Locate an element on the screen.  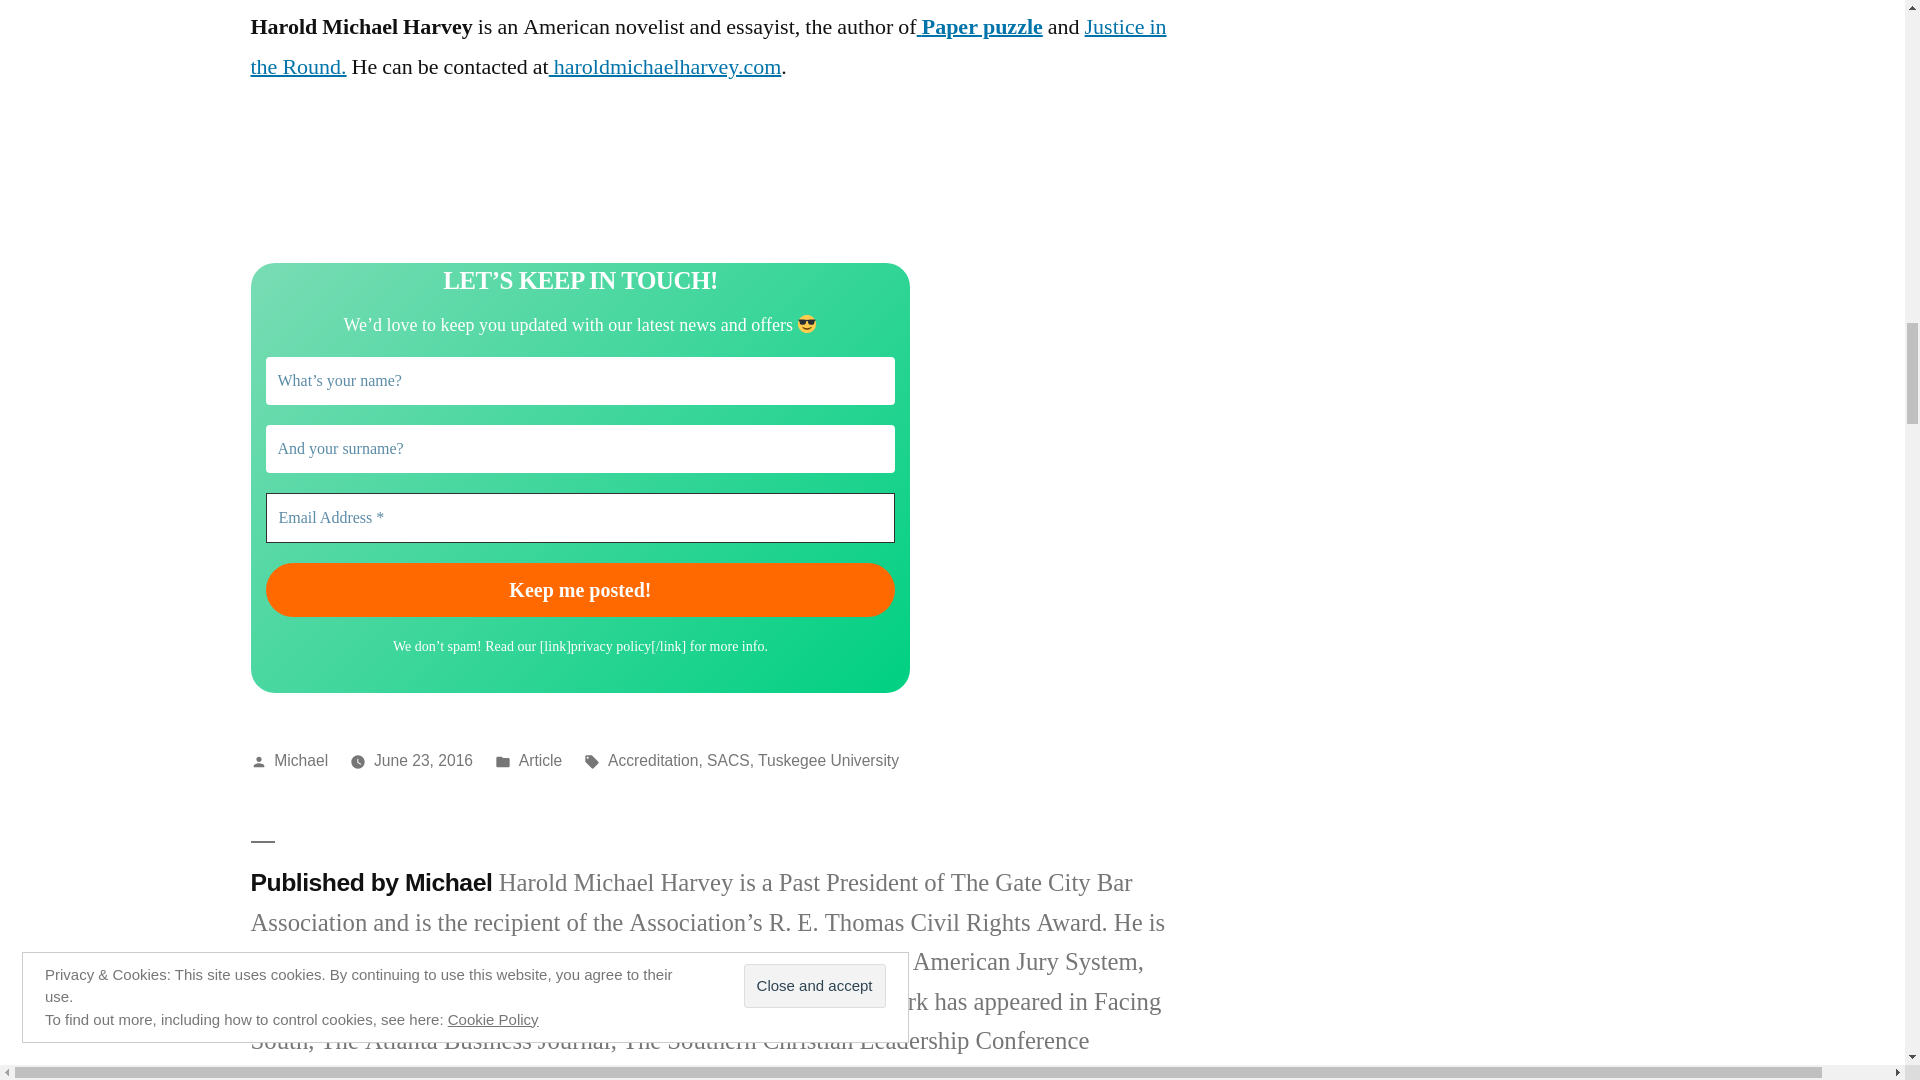
 Paper puzzle is located at coordinates (980, 26).